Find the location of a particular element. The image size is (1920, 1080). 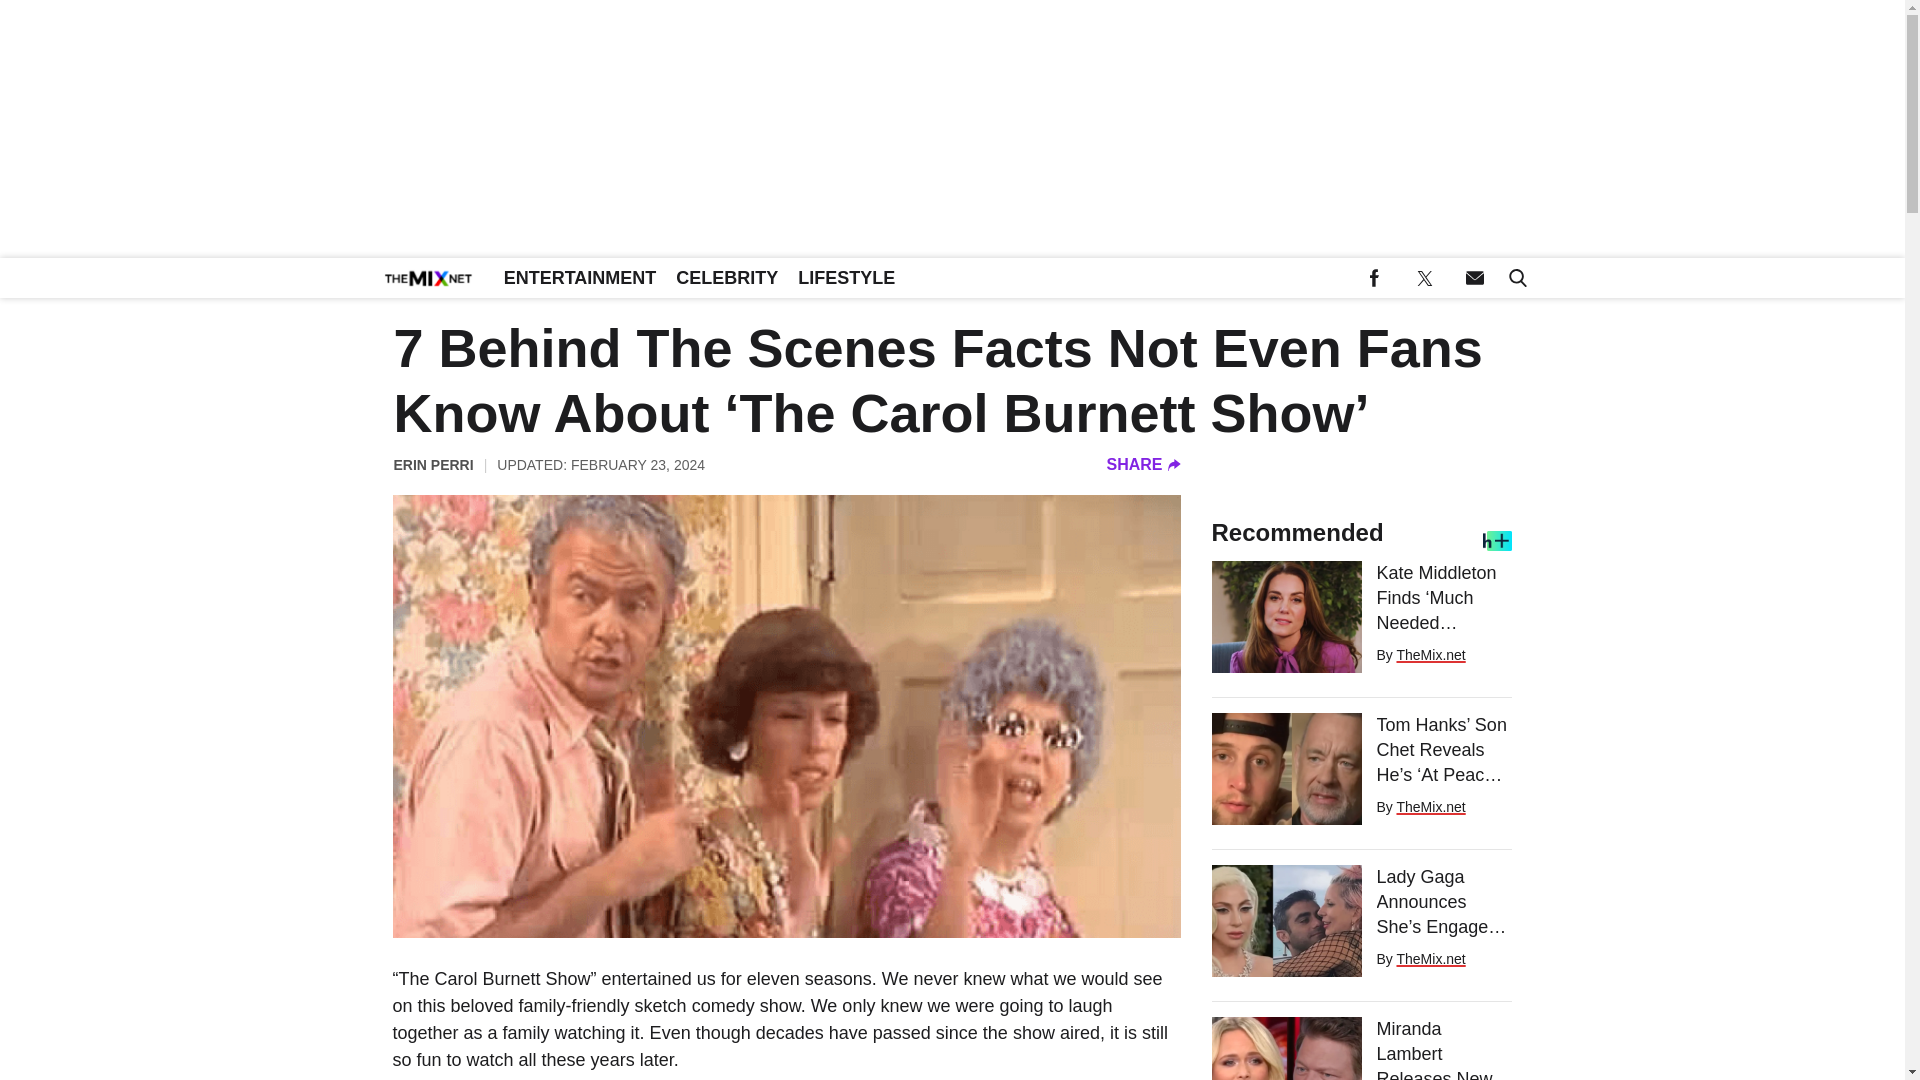

LIFESTYLE is located at coordinates (846, 278).